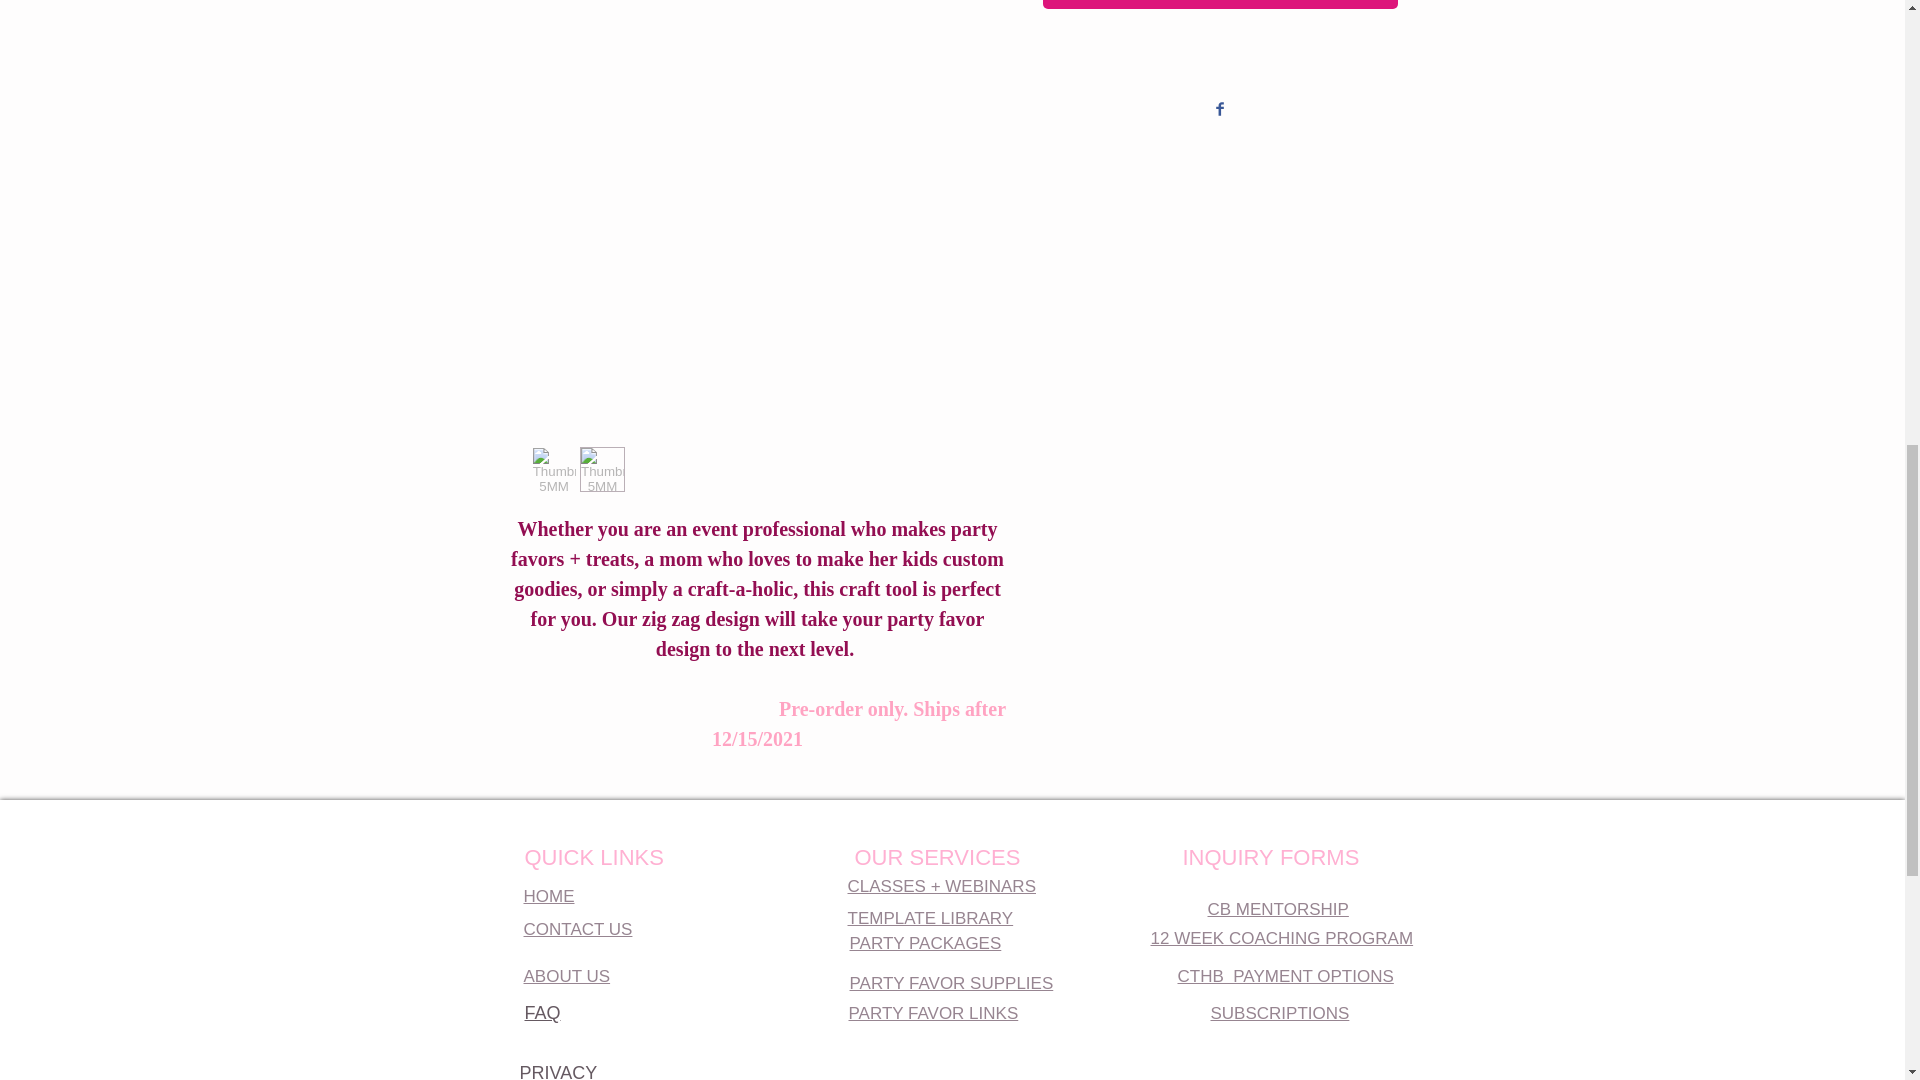 This screenshot has width=1920, height=1080. What do you see at coordinates (1220, 4) in the screenshot?
I see `ADD TO CART` at bounding box center [1220, 4].